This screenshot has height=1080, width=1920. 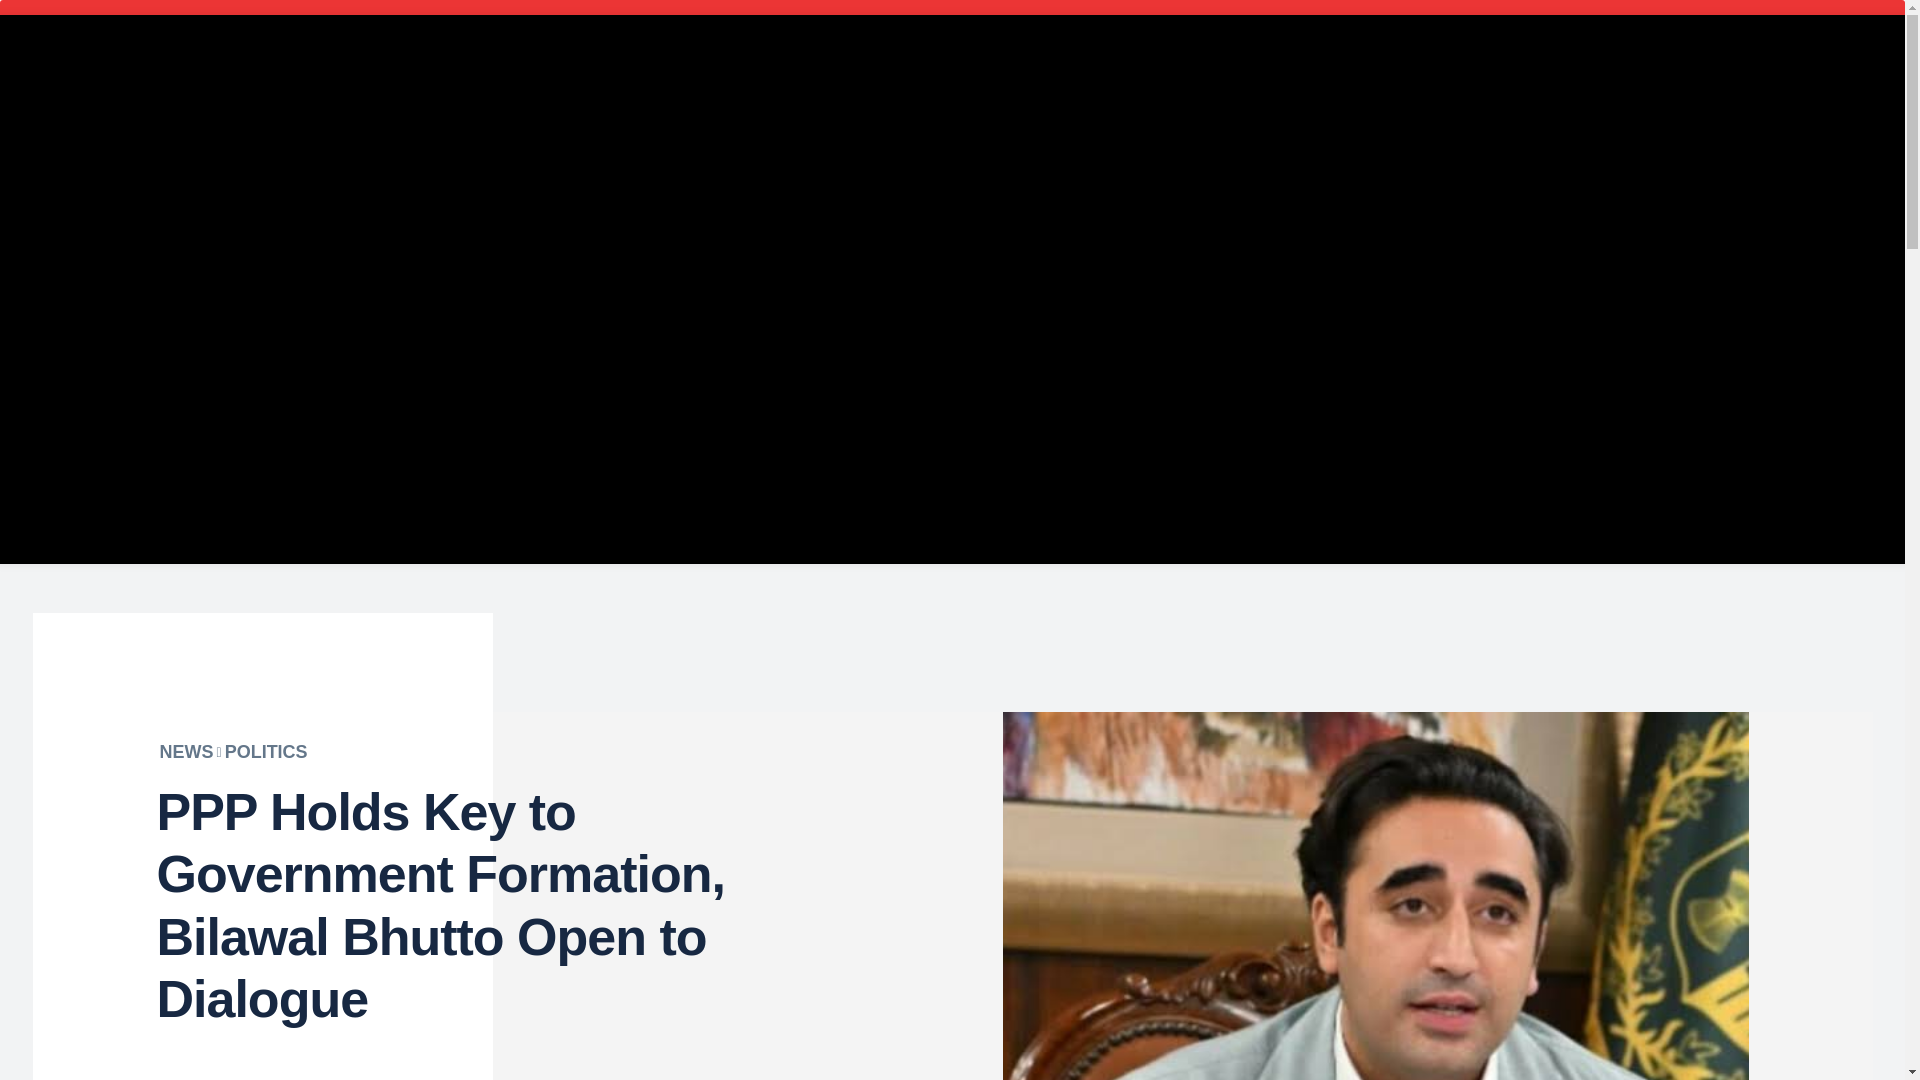 What do you see at coordinates (600, 335) in the screenshot?
I see `Business` at bounding box center [600, 335].